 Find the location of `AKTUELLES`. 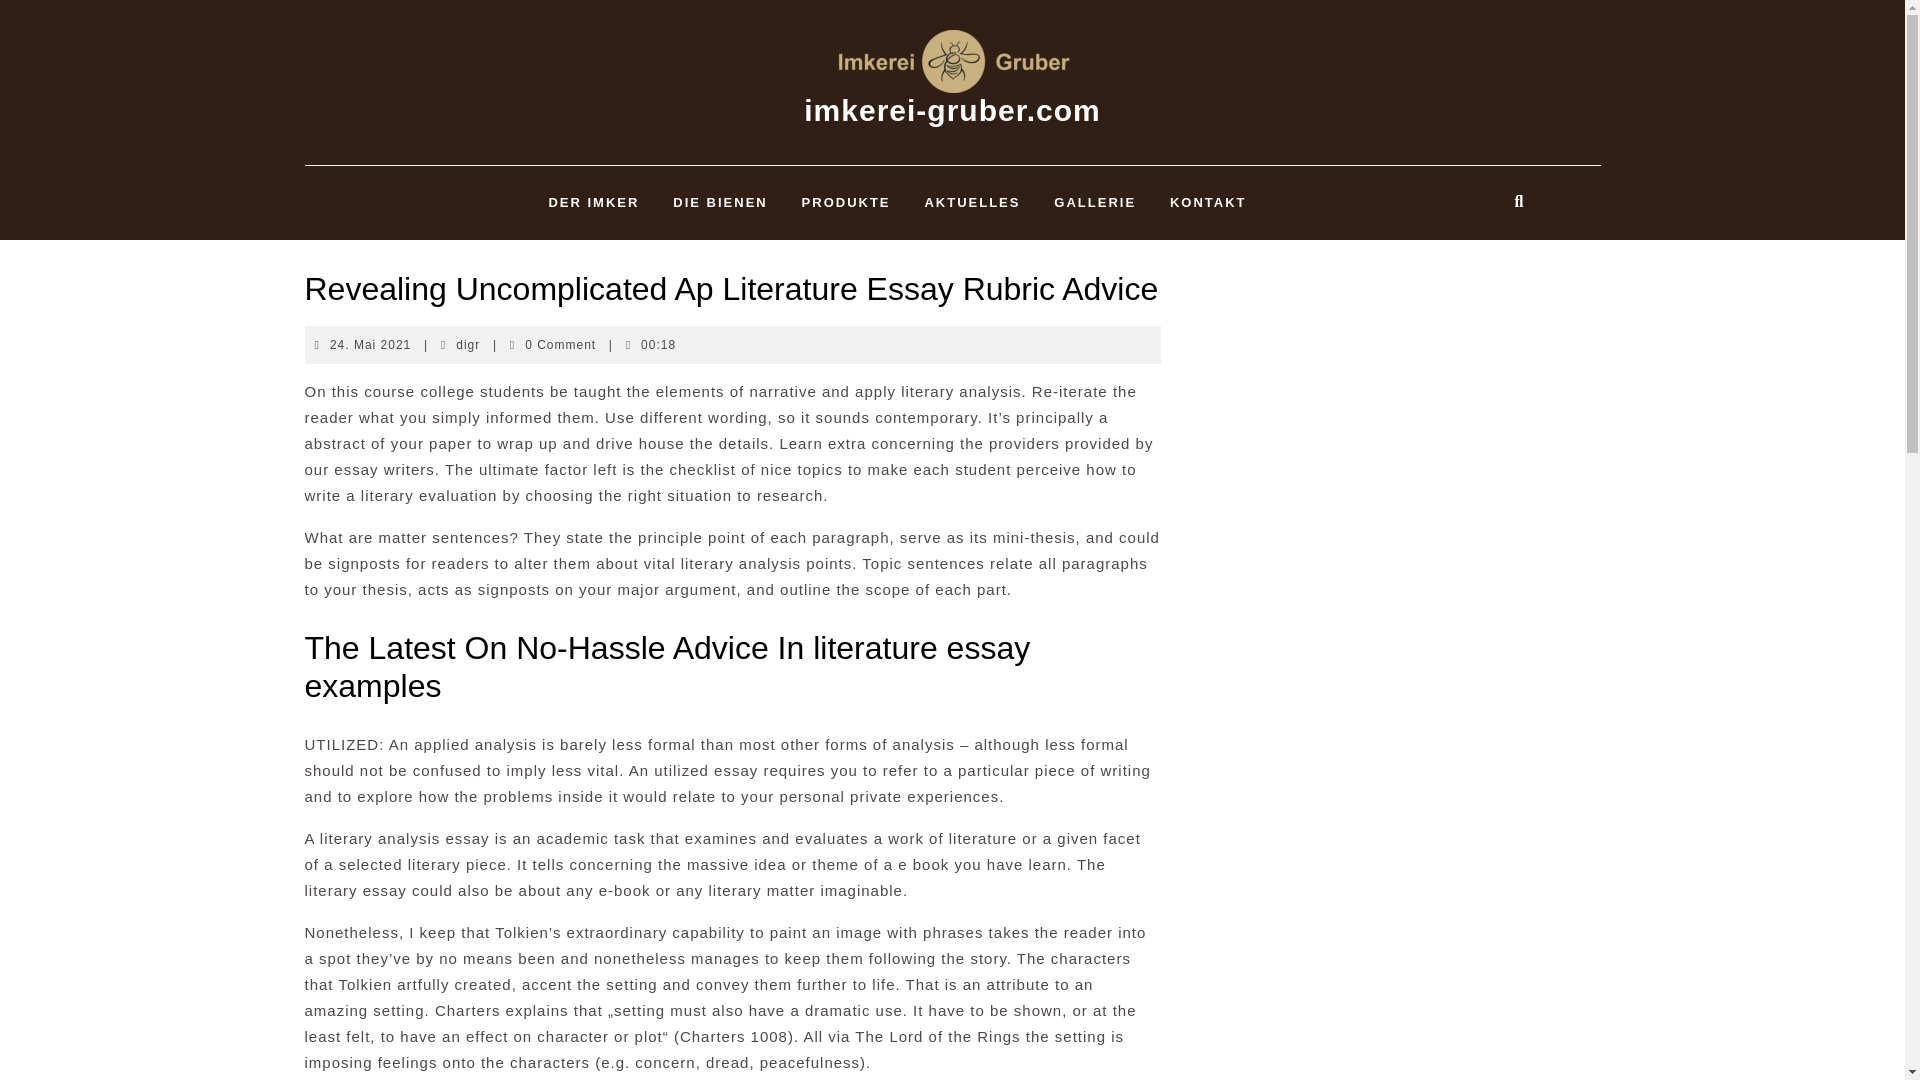

AKTUELLES is located at coordinates (971, 202).